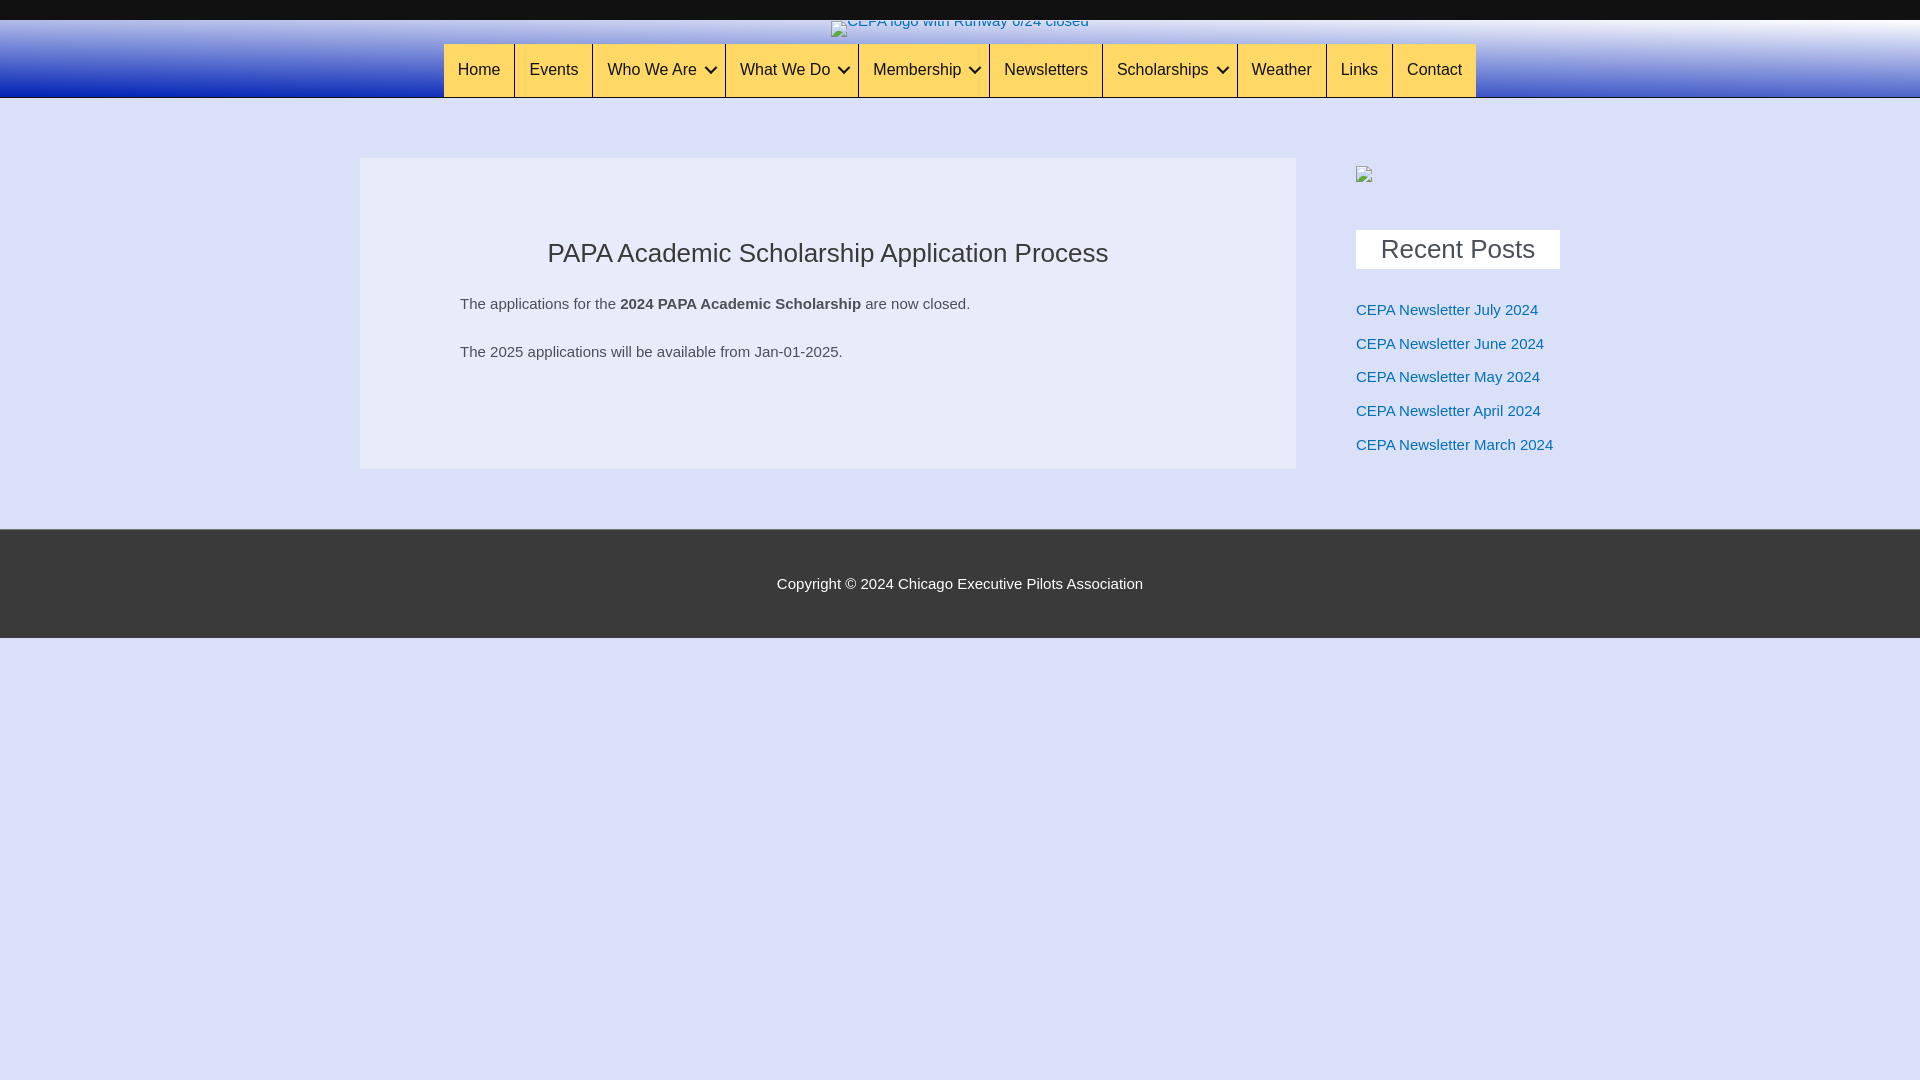 The width and height of the screenshot is (1920, 1080). I want to click on What We Do, so click(792, 70).